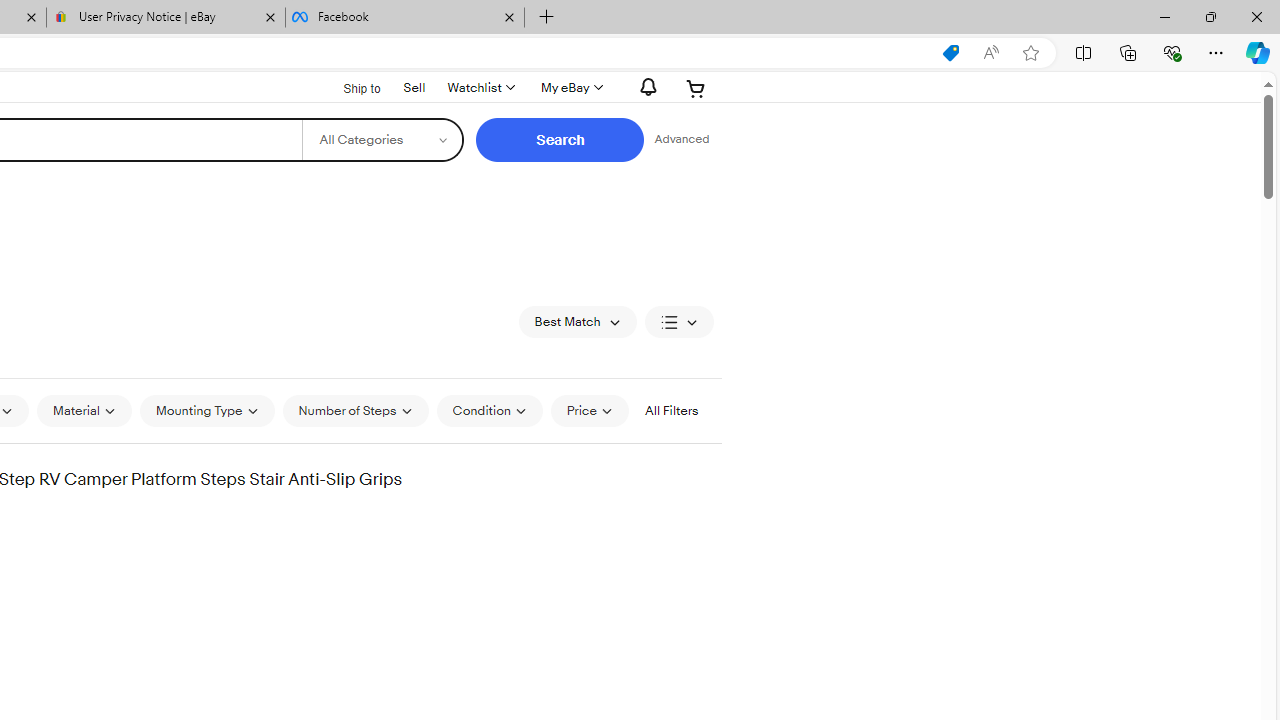 Image resolution: width=1280 pixels, height=720 pixels. Describe the element at coordinates (349, 86) in the screenshot. I see `Ship to` at that location.